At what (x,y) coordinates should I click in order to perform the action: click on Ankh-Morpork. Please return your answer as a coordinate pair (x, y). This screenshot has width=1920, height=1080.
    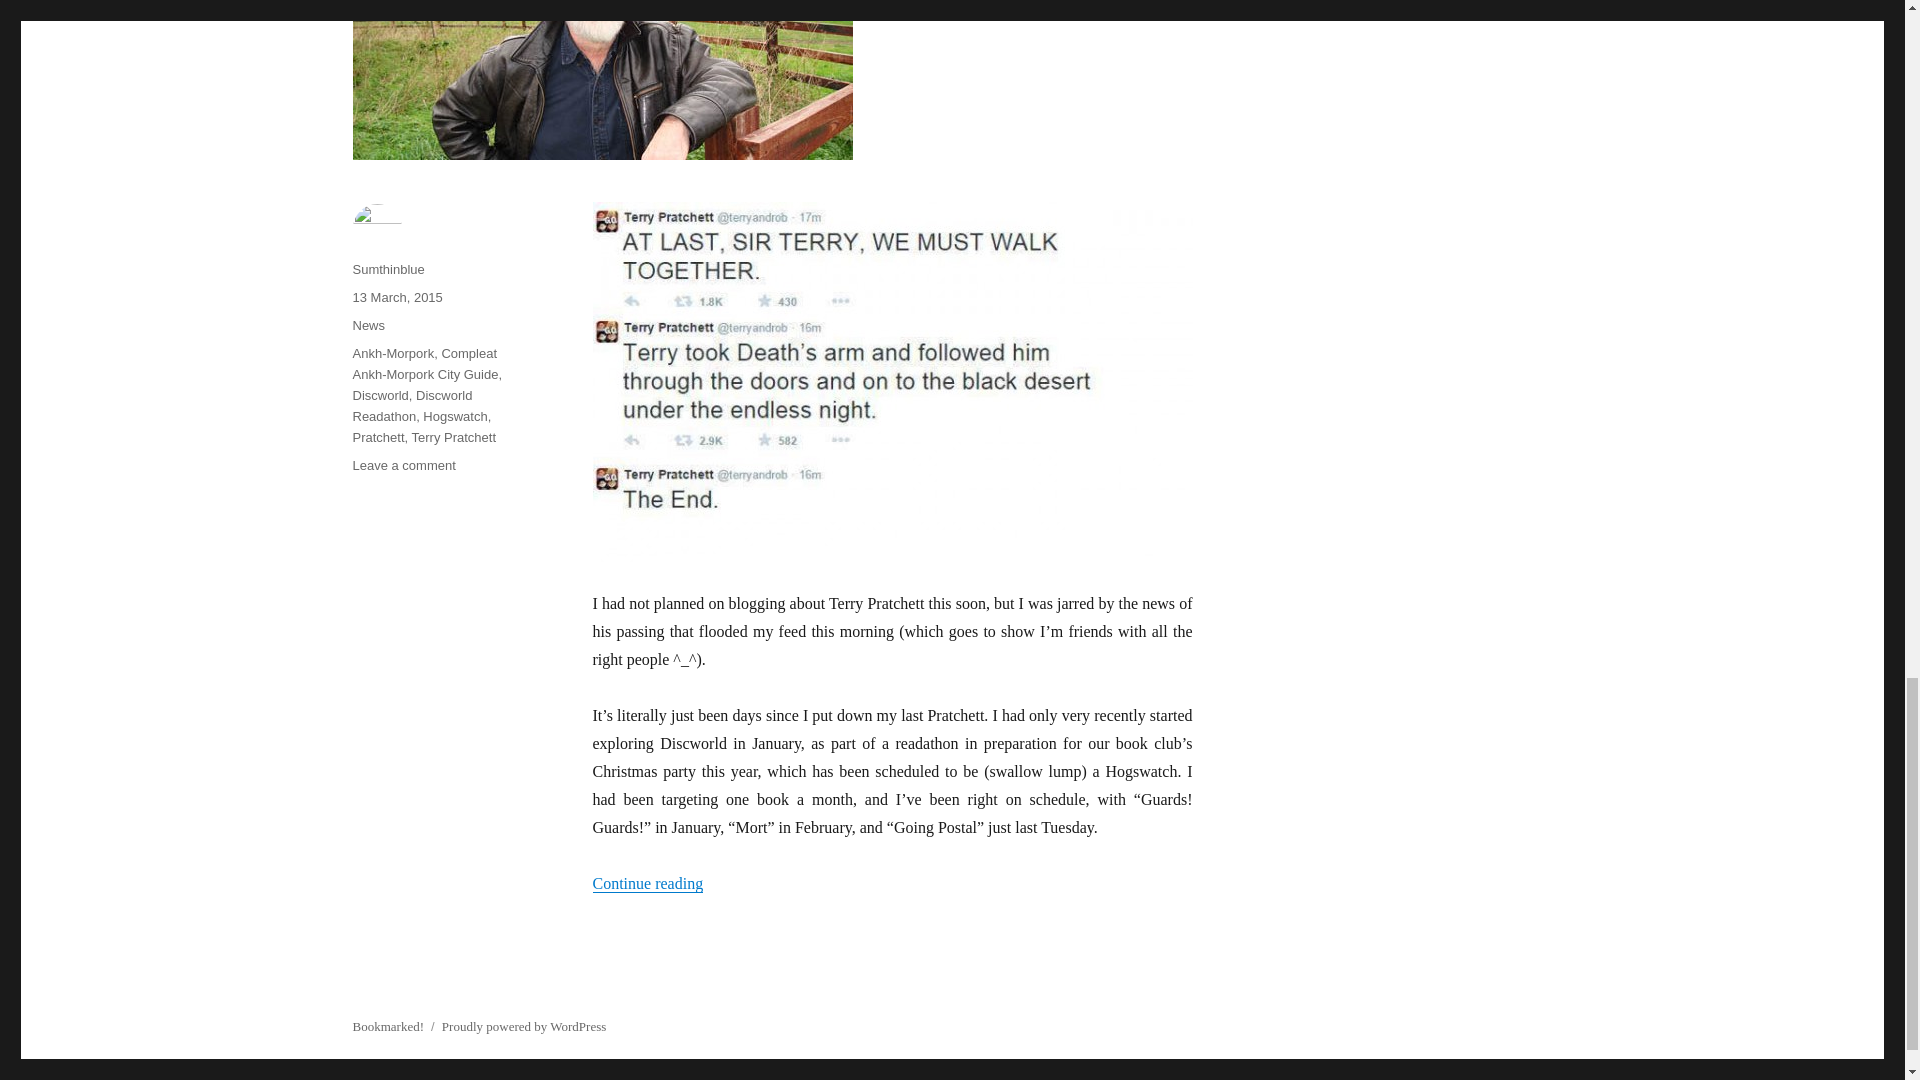
    Looking at the image, I should click on (392, 352).